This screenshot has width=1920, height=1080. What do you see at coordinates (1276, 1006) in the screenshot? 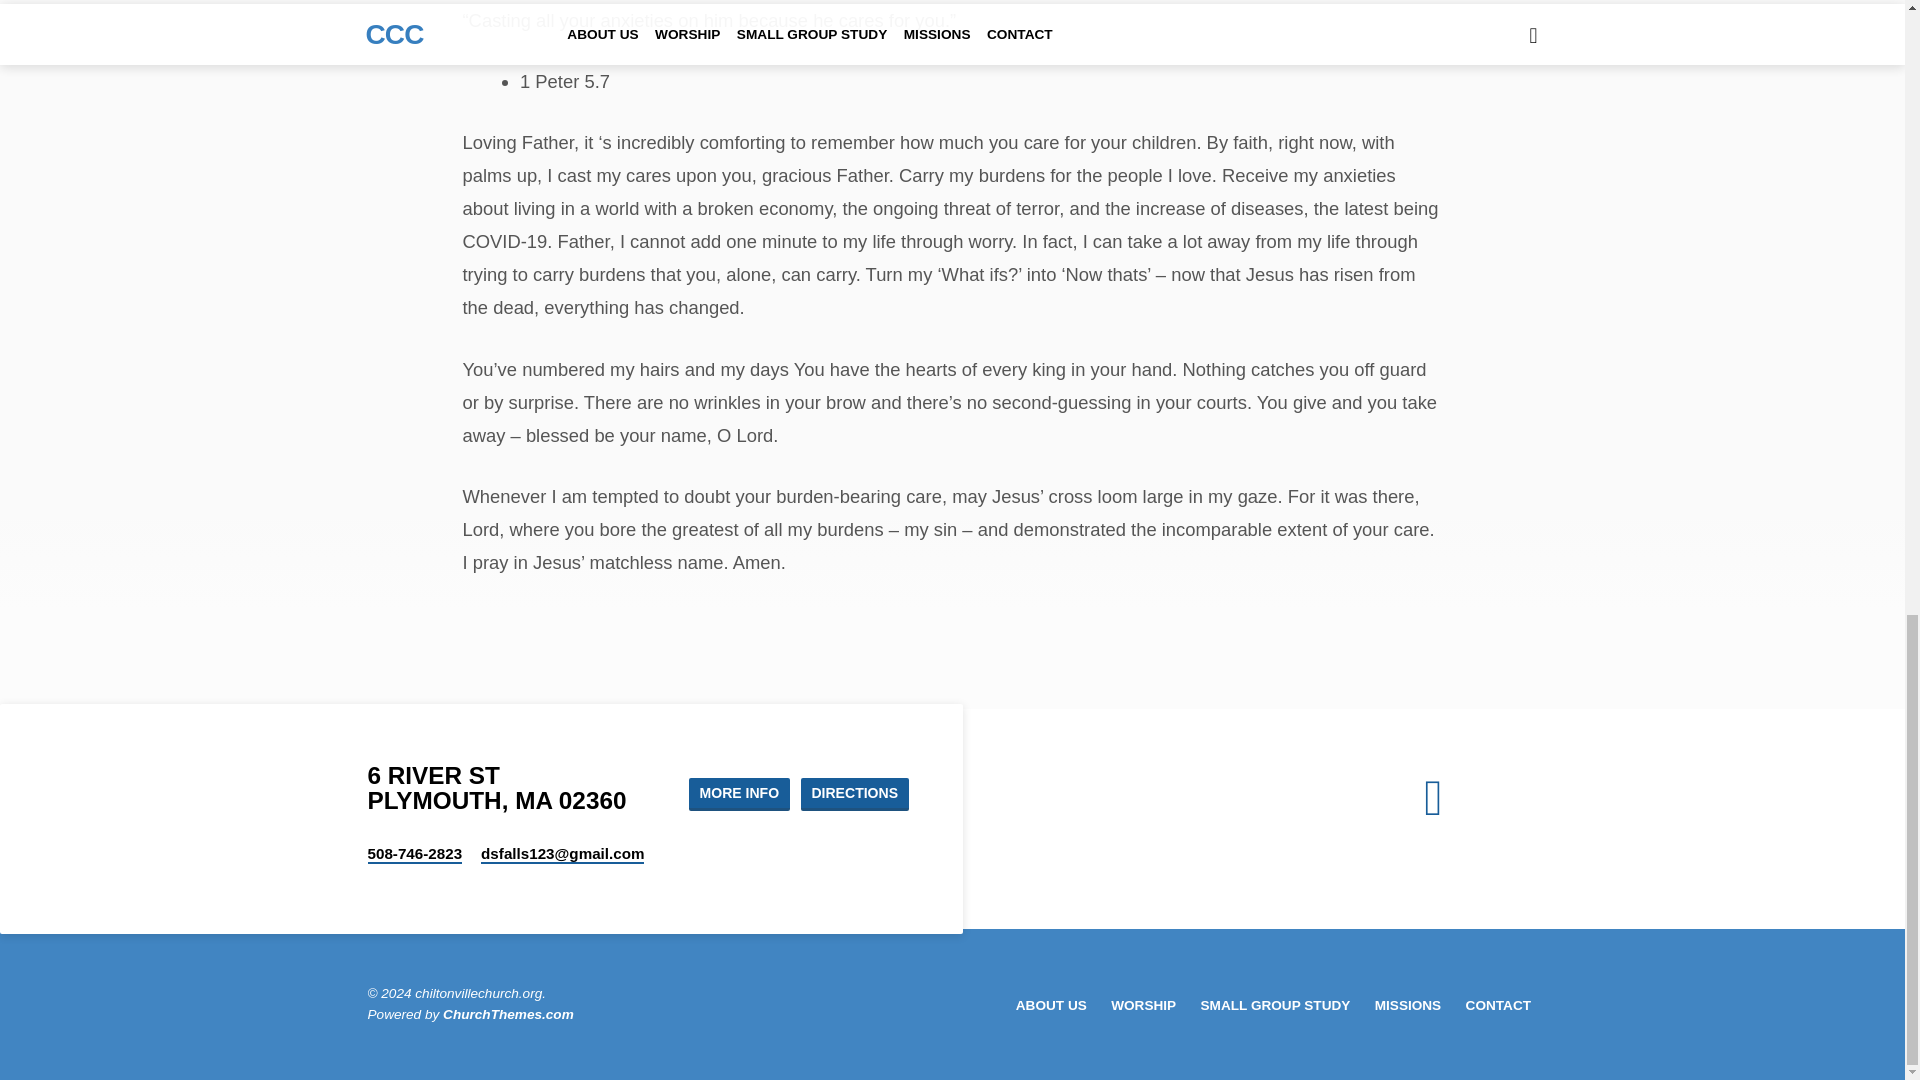
I see `SMALL GROUP STUDY` at bounding box center [1276, 1006].